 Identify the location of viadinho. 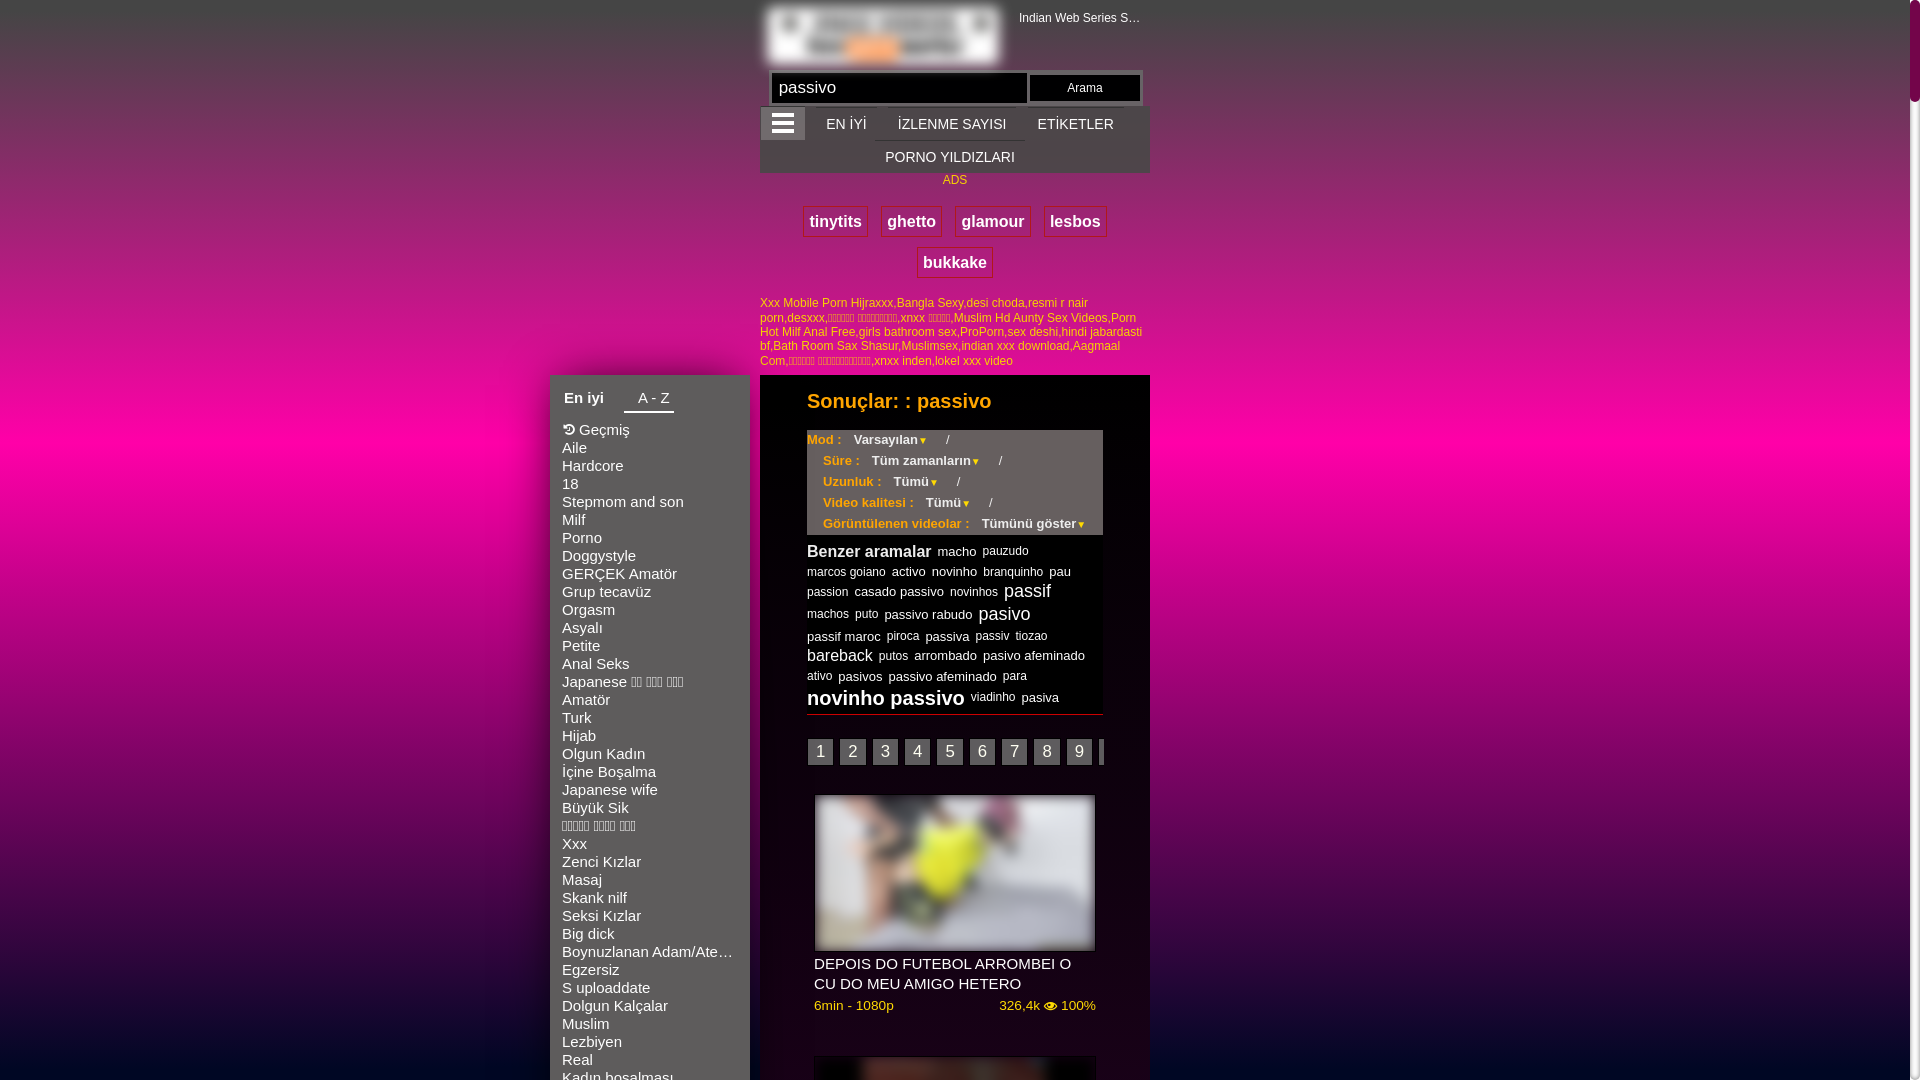
(994, 697).